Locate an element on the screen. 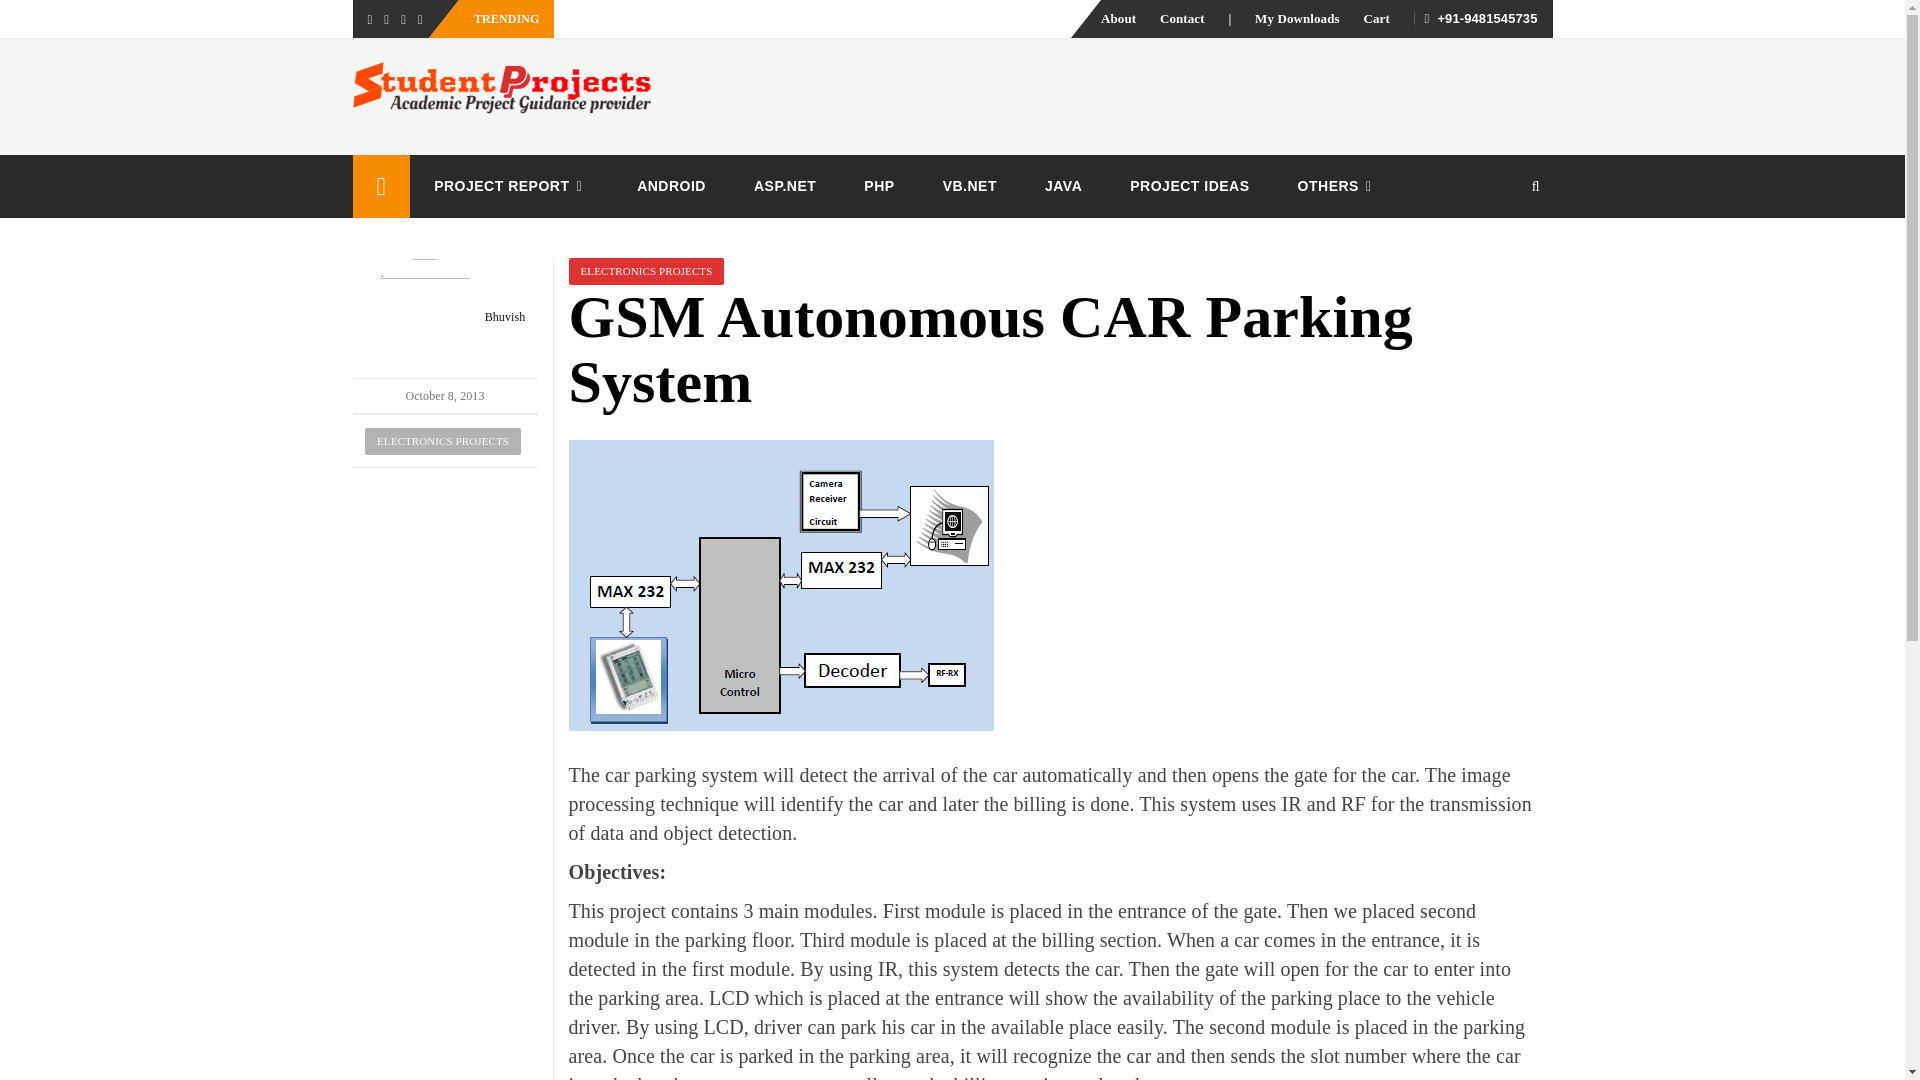 The height and width of the screenshot is (1080, 1920). My Downloads is located at coordinates (1298, 18).